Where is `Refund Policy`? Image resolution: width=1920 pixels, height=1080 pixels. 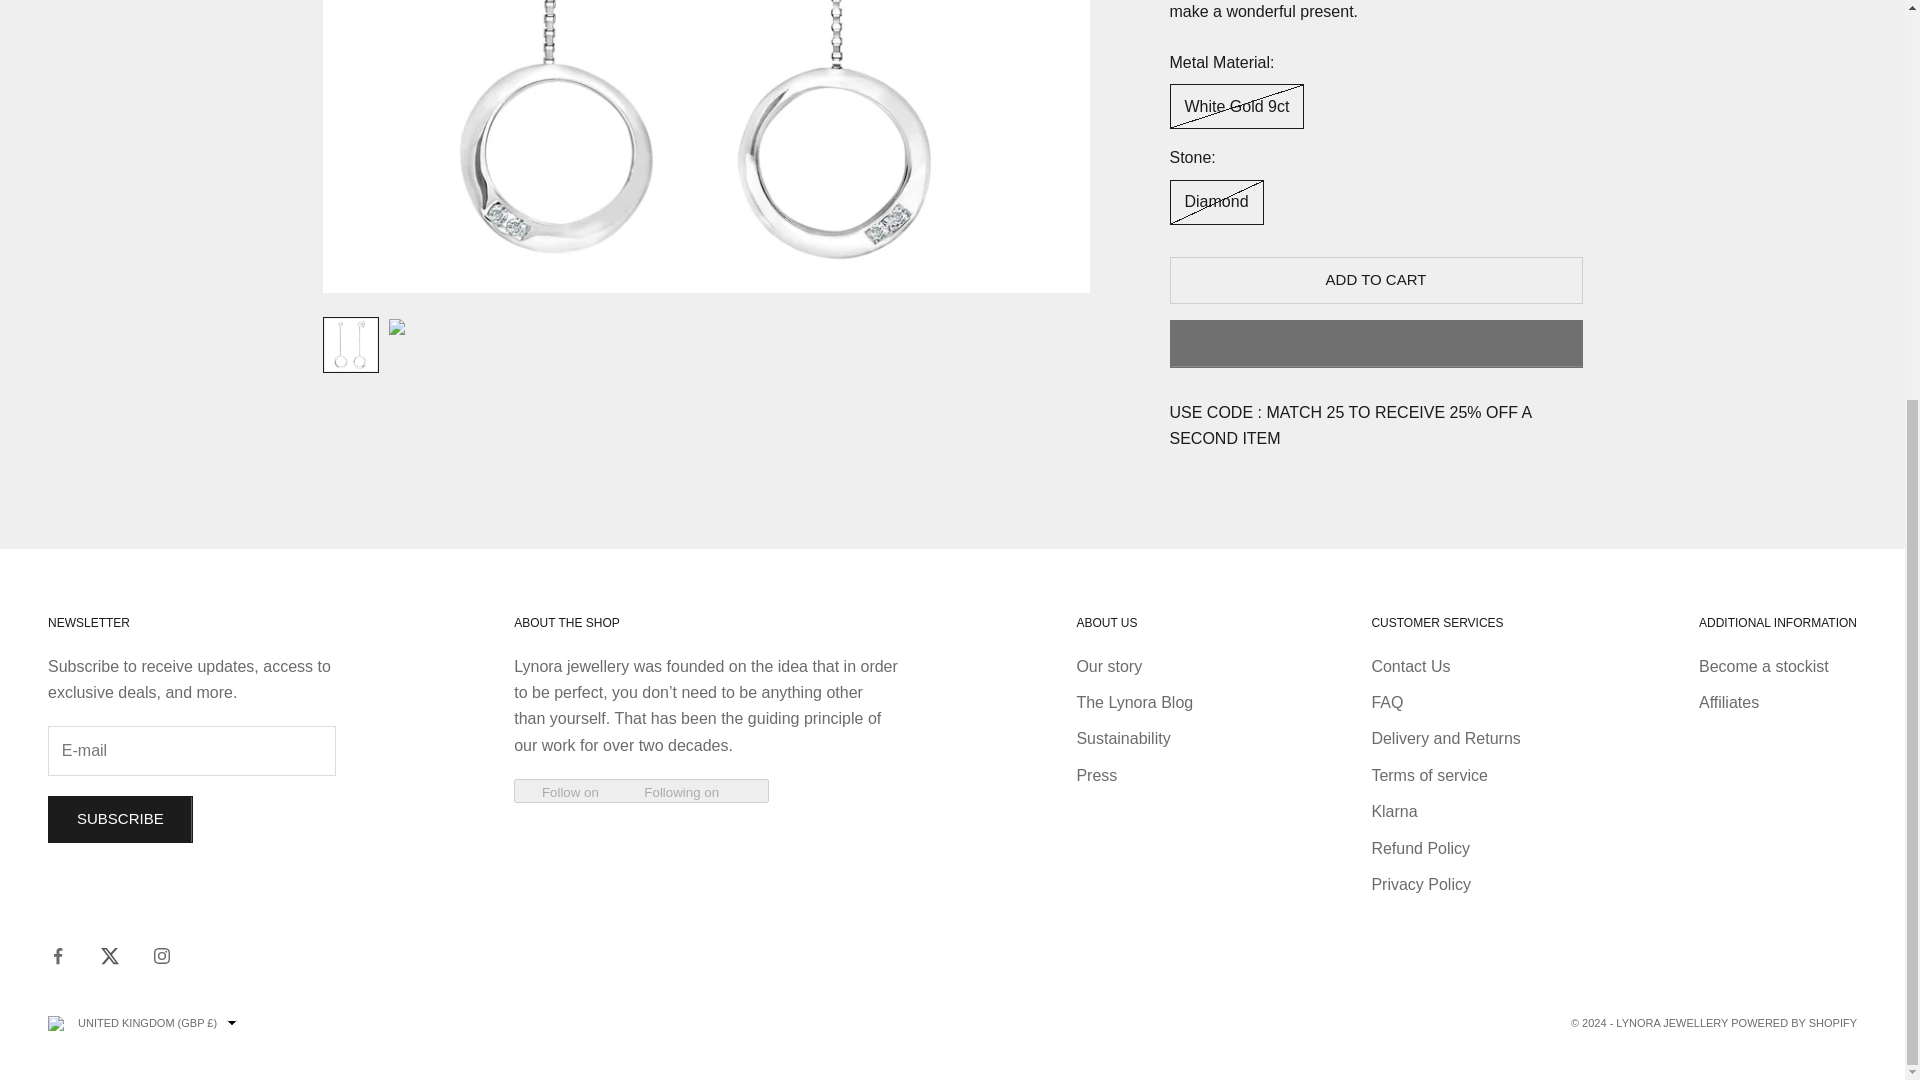 Refund Policy is located at coordinates (1420, 848).